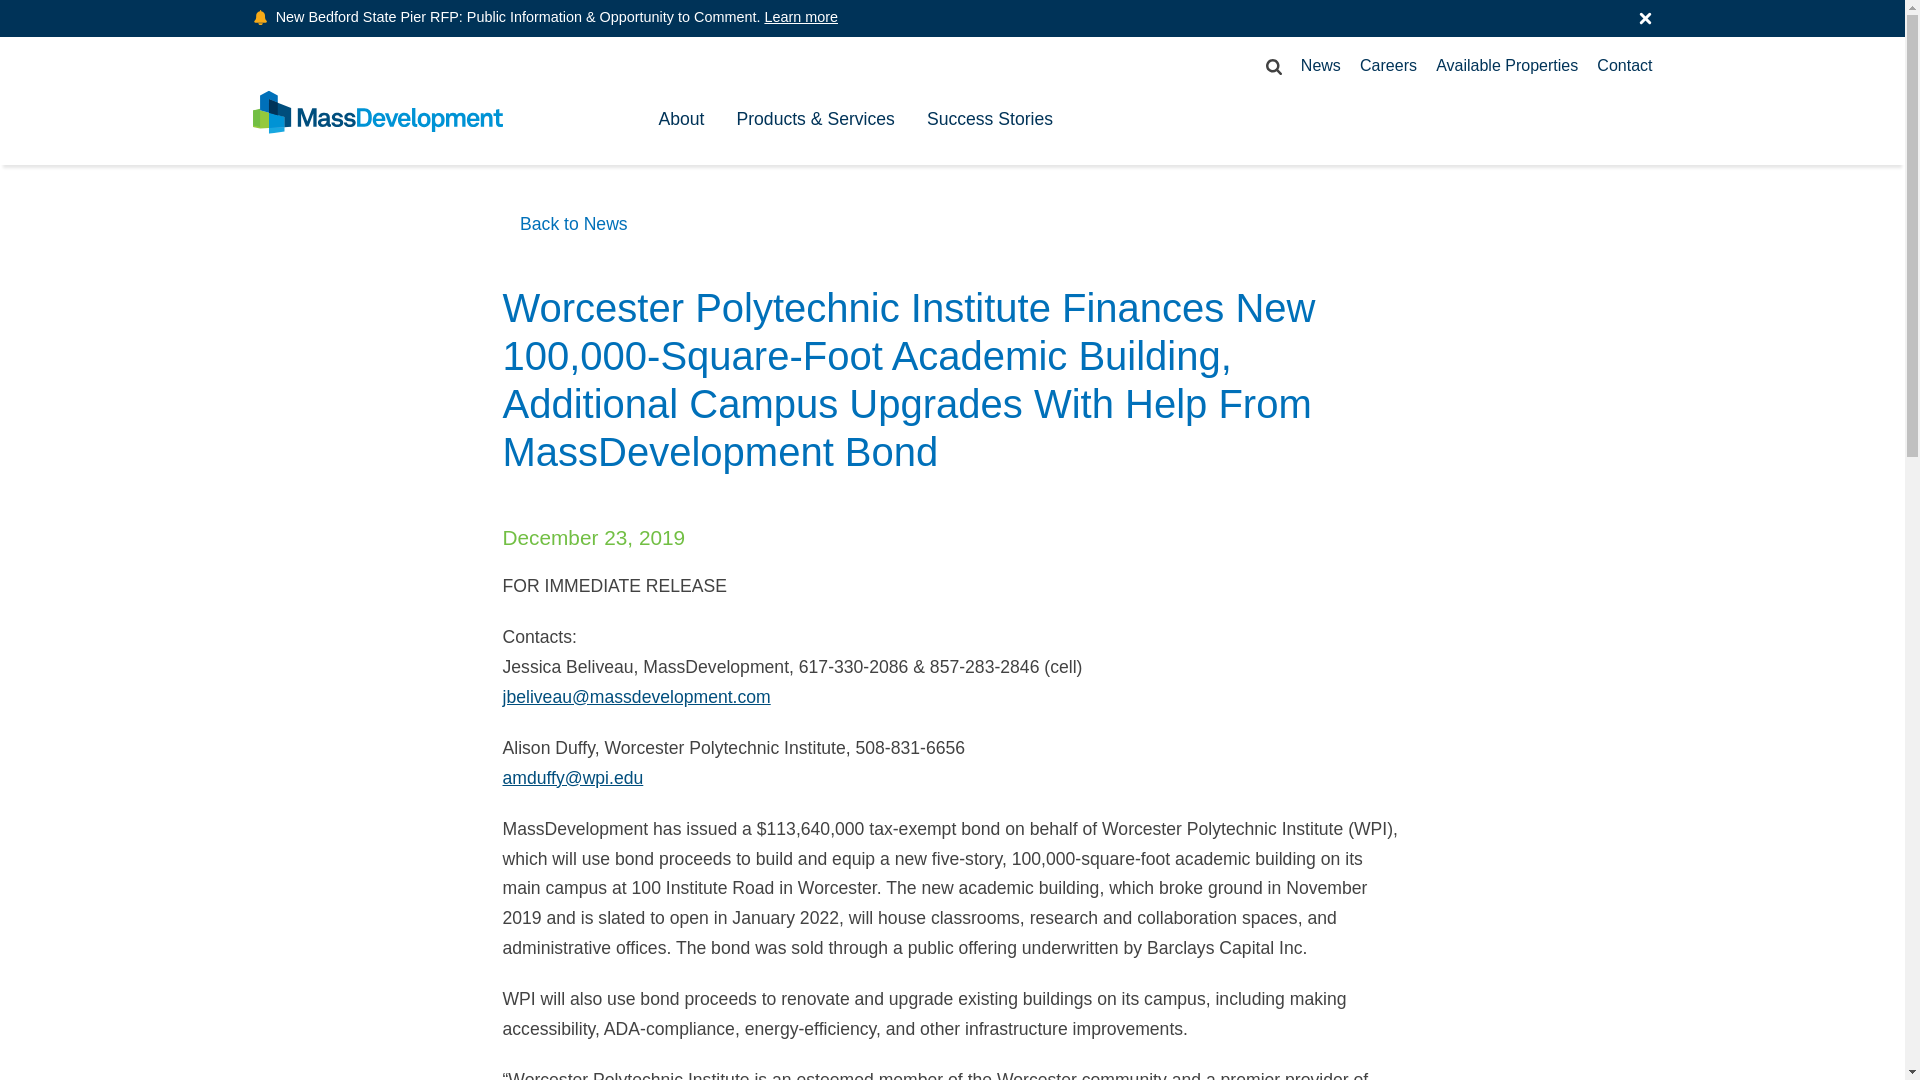  Describe the element at coordinates (1624, 66) in the screenshot. I see `Contact` at that location.